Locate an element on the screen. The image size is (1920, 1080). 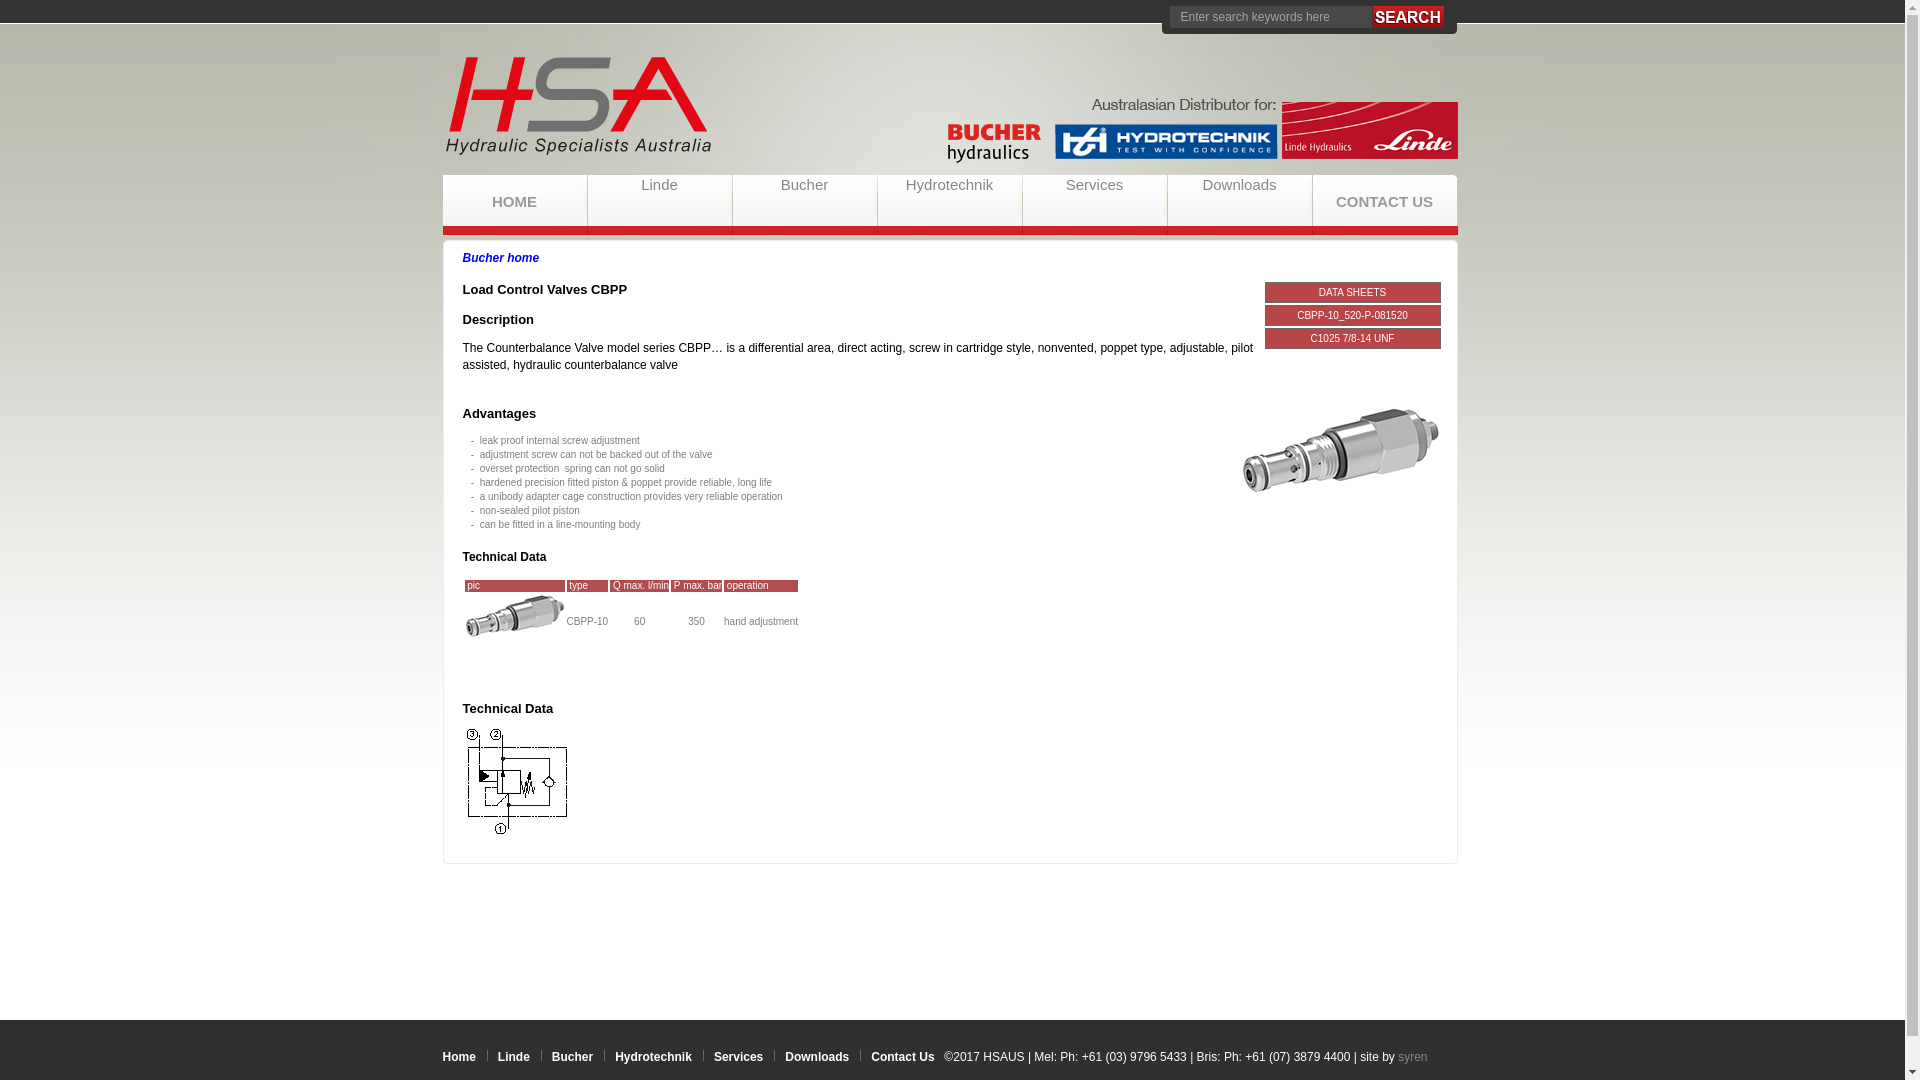
Contact Us is located at coordinates (902, 1057).